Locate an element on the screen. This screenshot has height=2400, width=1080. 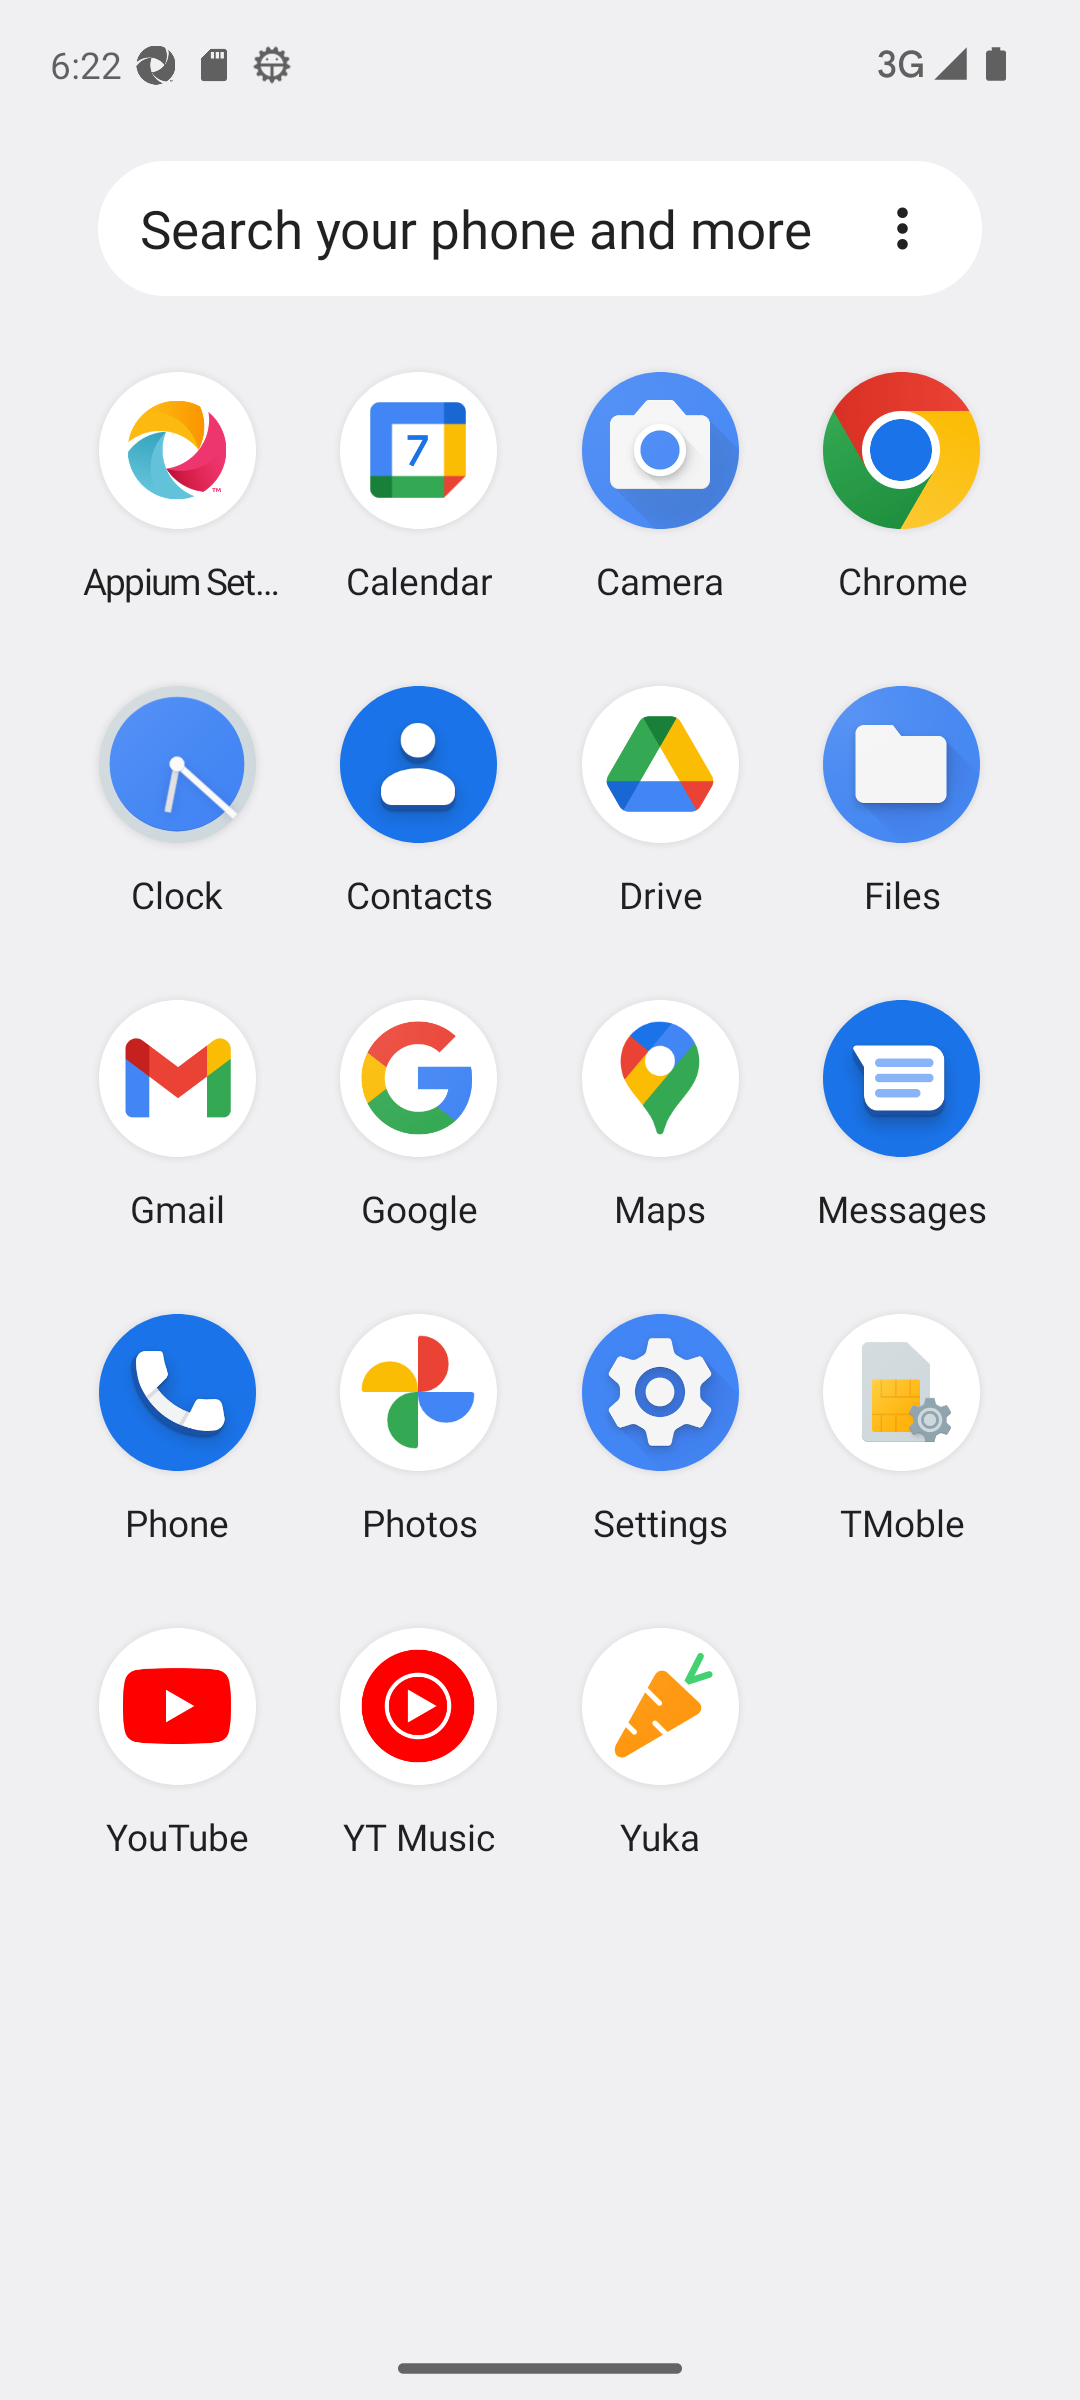
Appium Settings is located at coordinates (178, 486).